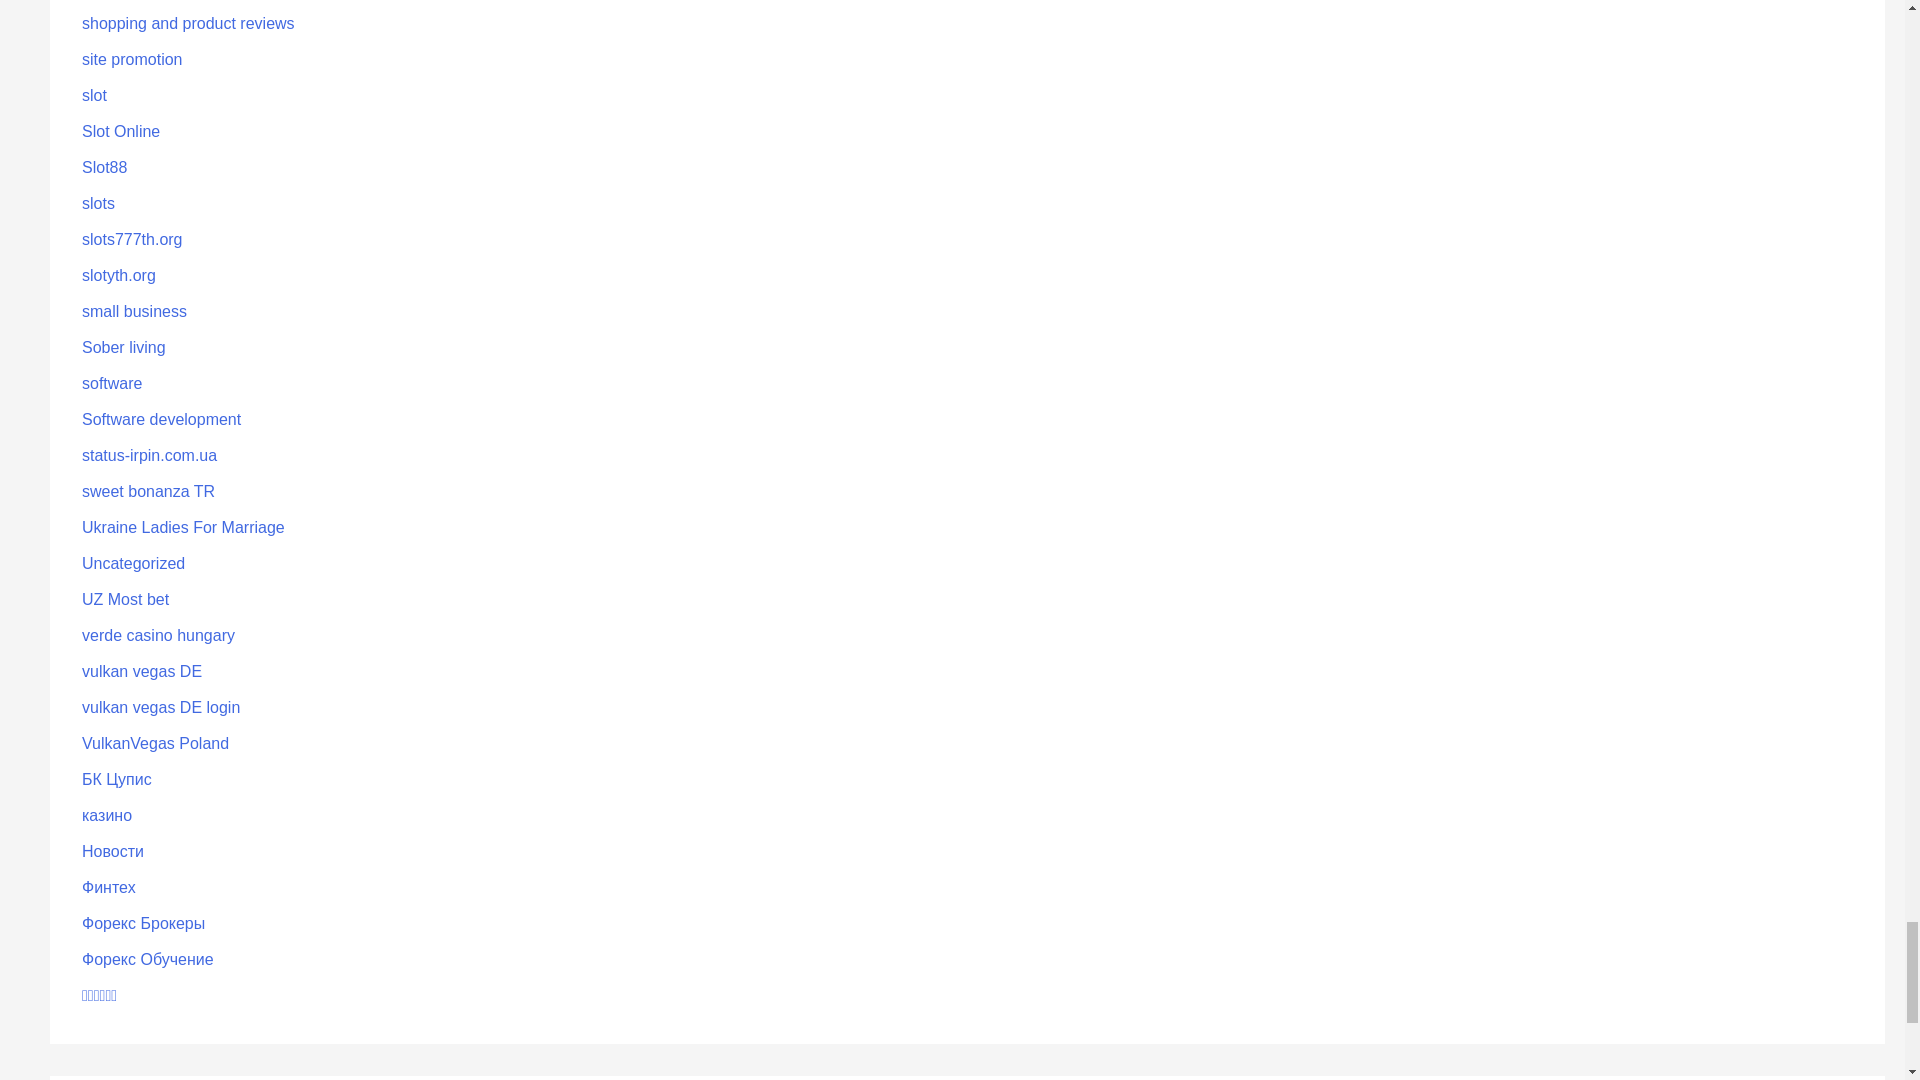  I want to click on shopping and product reviews, so click(188, 24).